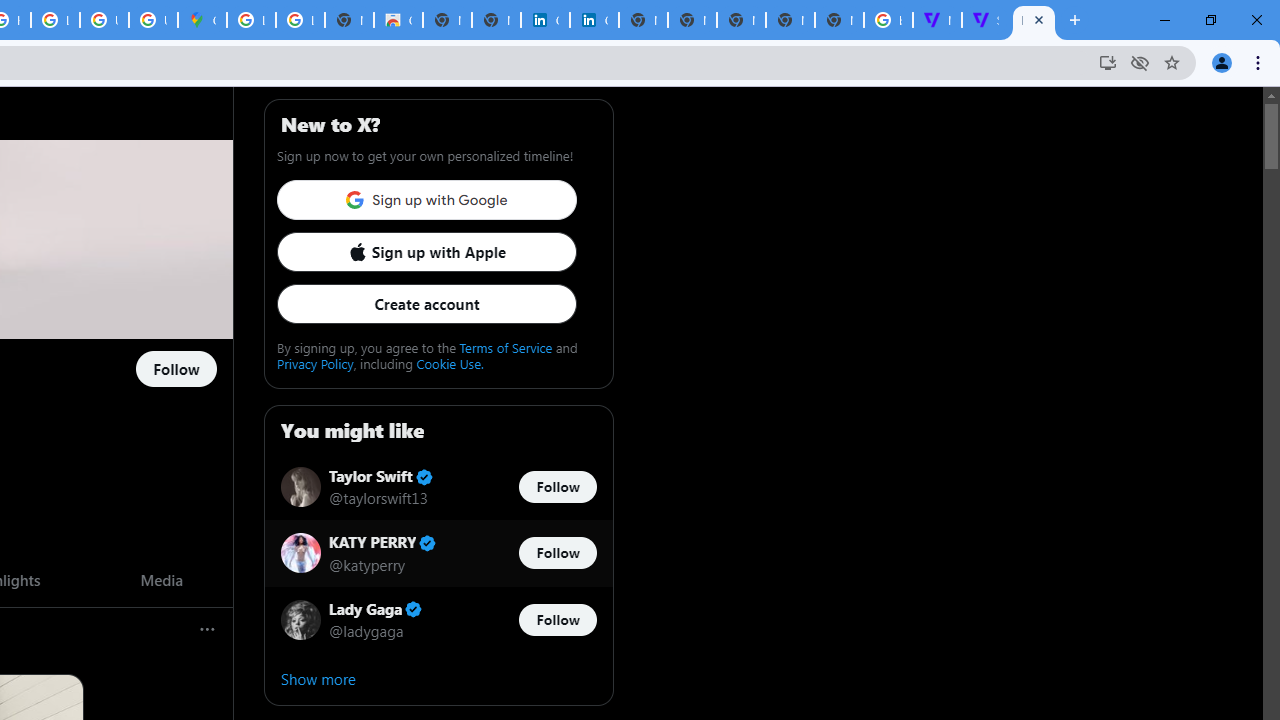 This screenshot has width=1280, height=720. What do you see at coordinates (1108, 62) in the screenshot?
I see `Install X` at bounding box center [1108, 62].